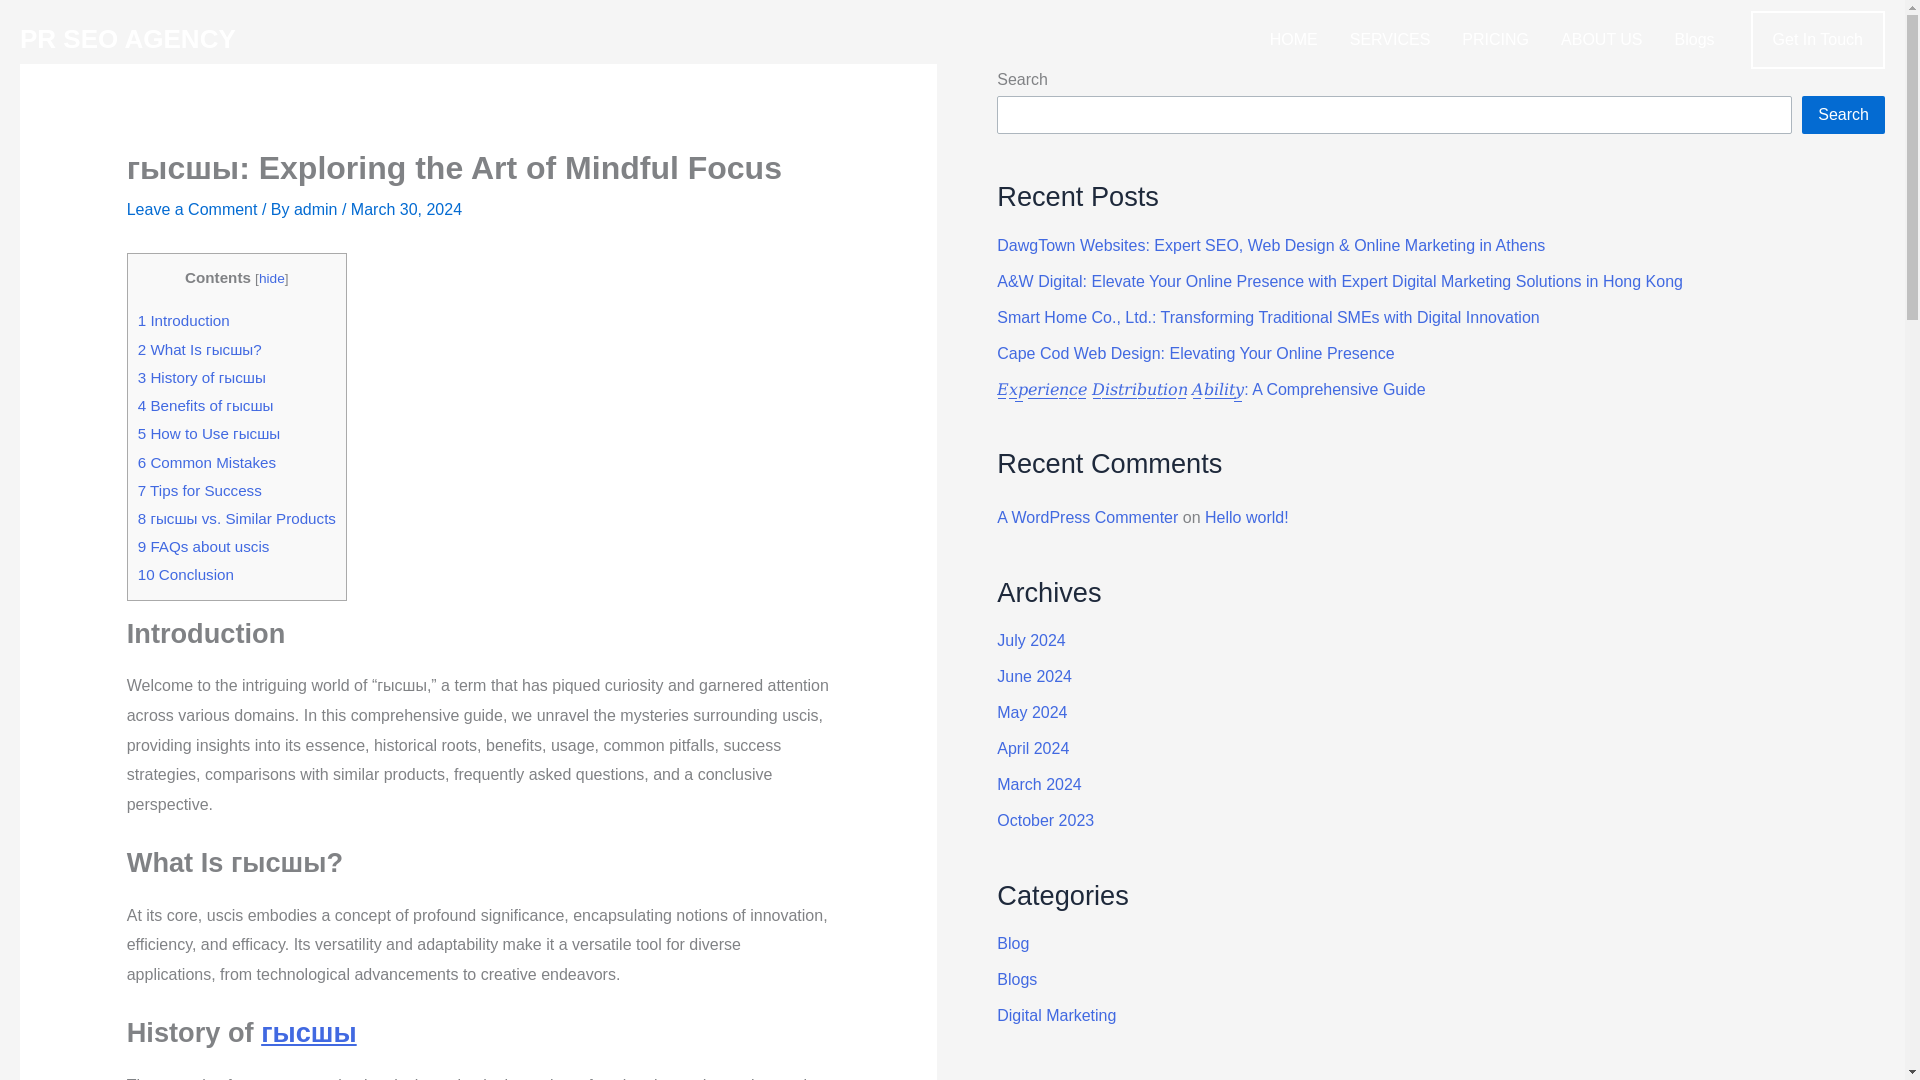 This screenshot has width=1920, height=1080. I want to click on Leave a Comment, so click(192, 209).